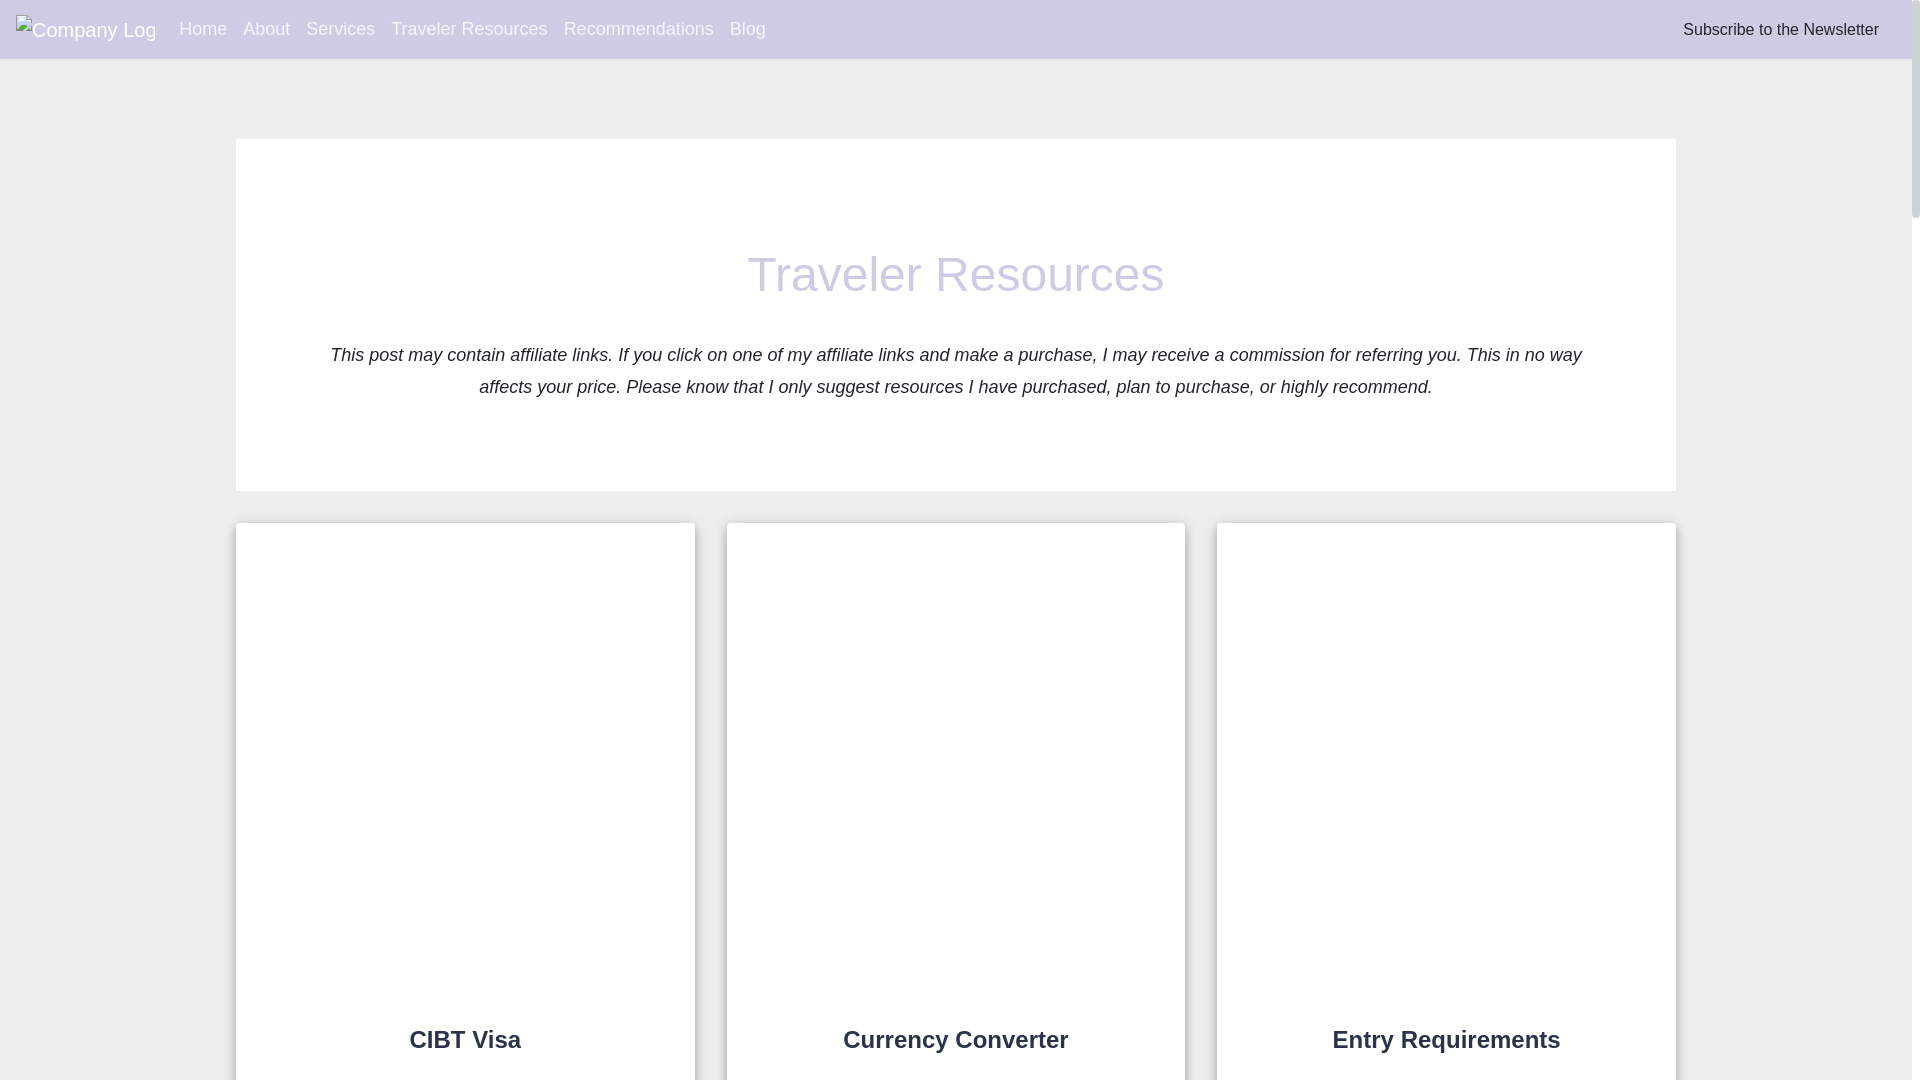  What do you see at coordinates (266, 28) in the screenshot?
I see `About` at bounding box center [266, 28].